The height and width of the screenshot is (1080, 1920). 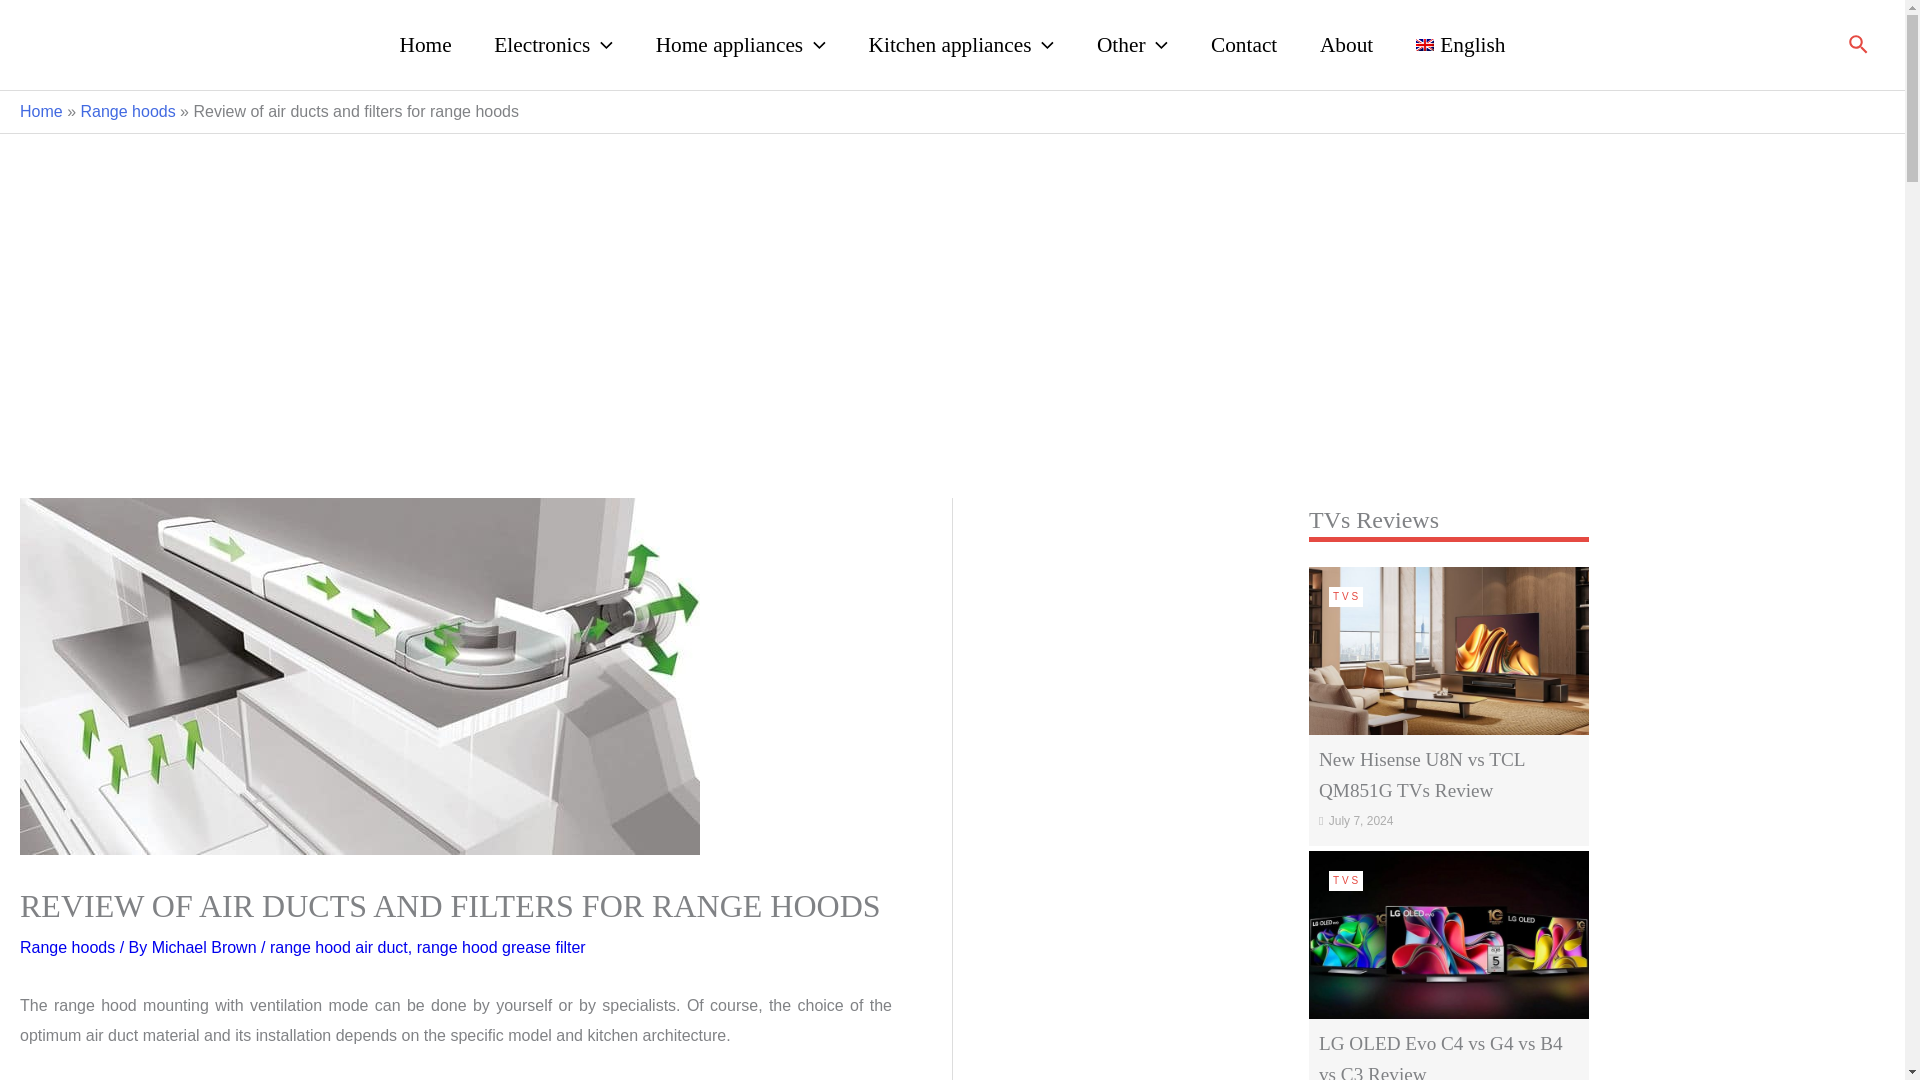 I want to click on English, so click(x=1460, y=44).